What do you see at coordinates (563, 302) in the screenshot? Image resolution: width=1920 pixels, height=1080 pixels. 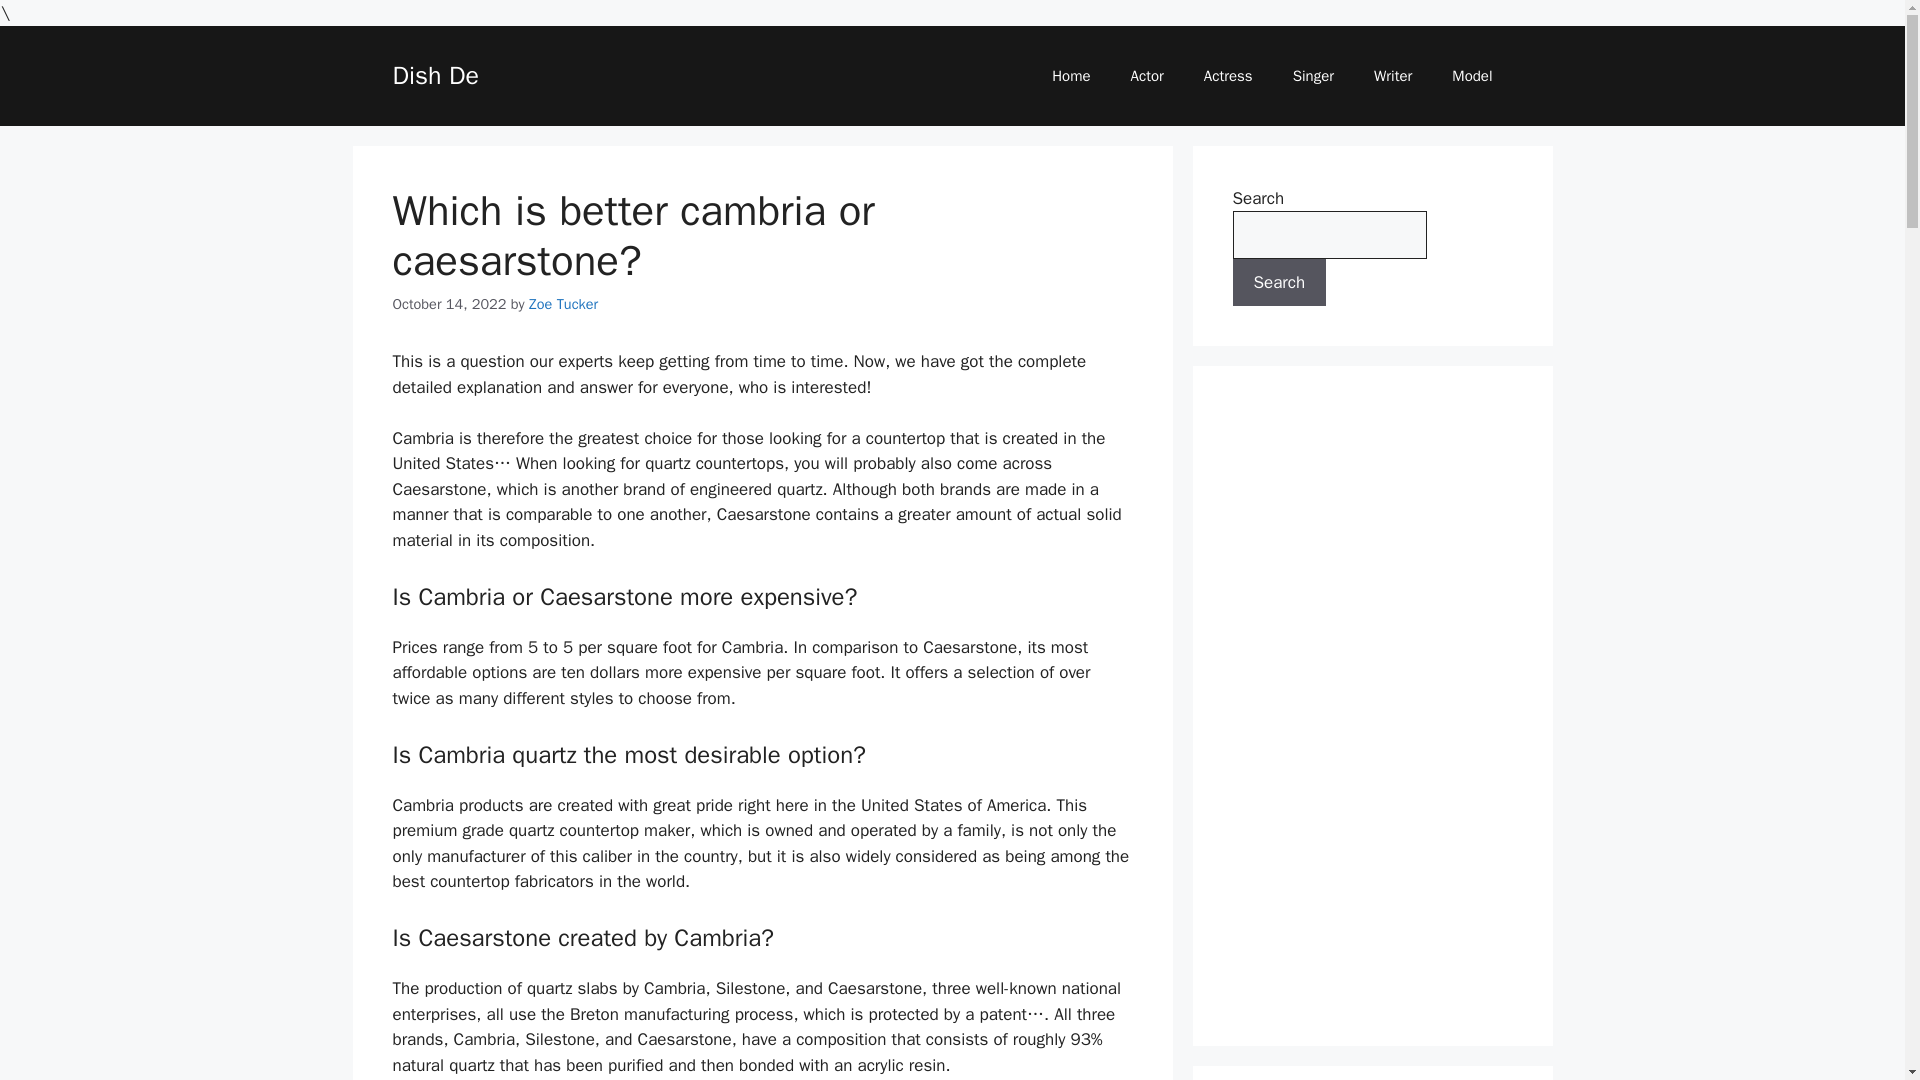 I see `Zoe Tucker` at bounding box center [563, 302].